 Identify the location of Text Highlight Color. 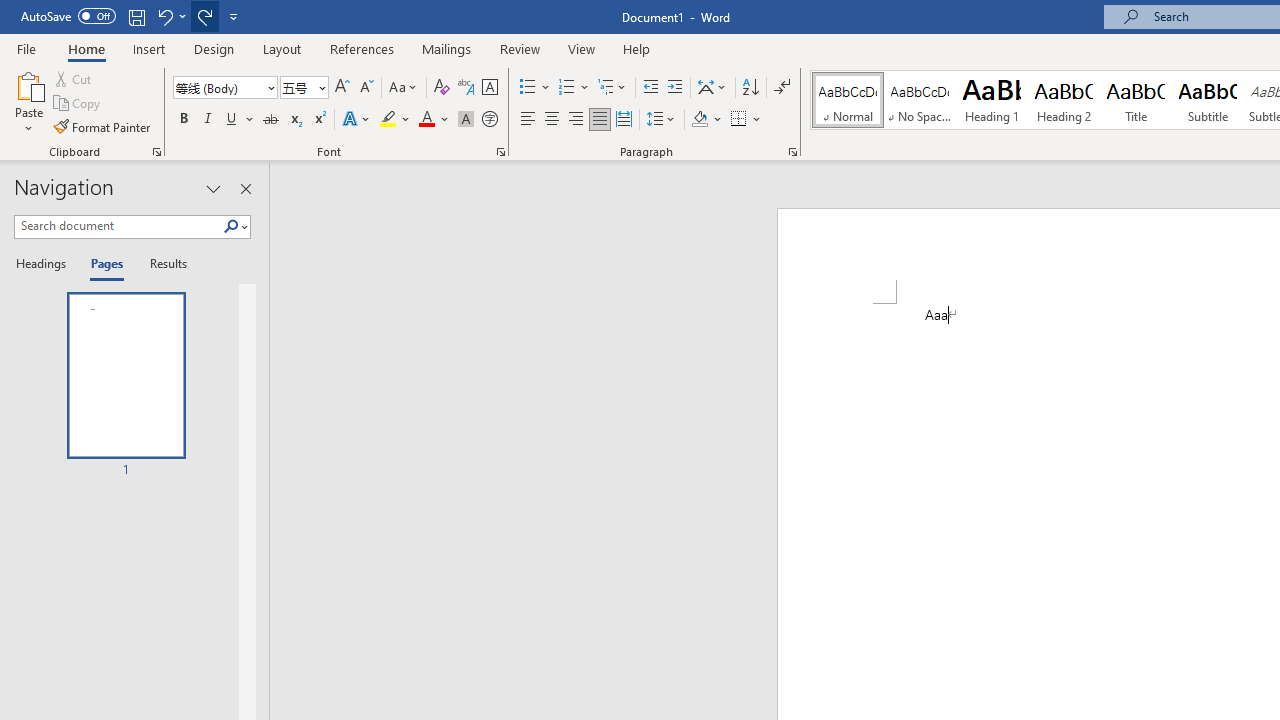
(395, 120).